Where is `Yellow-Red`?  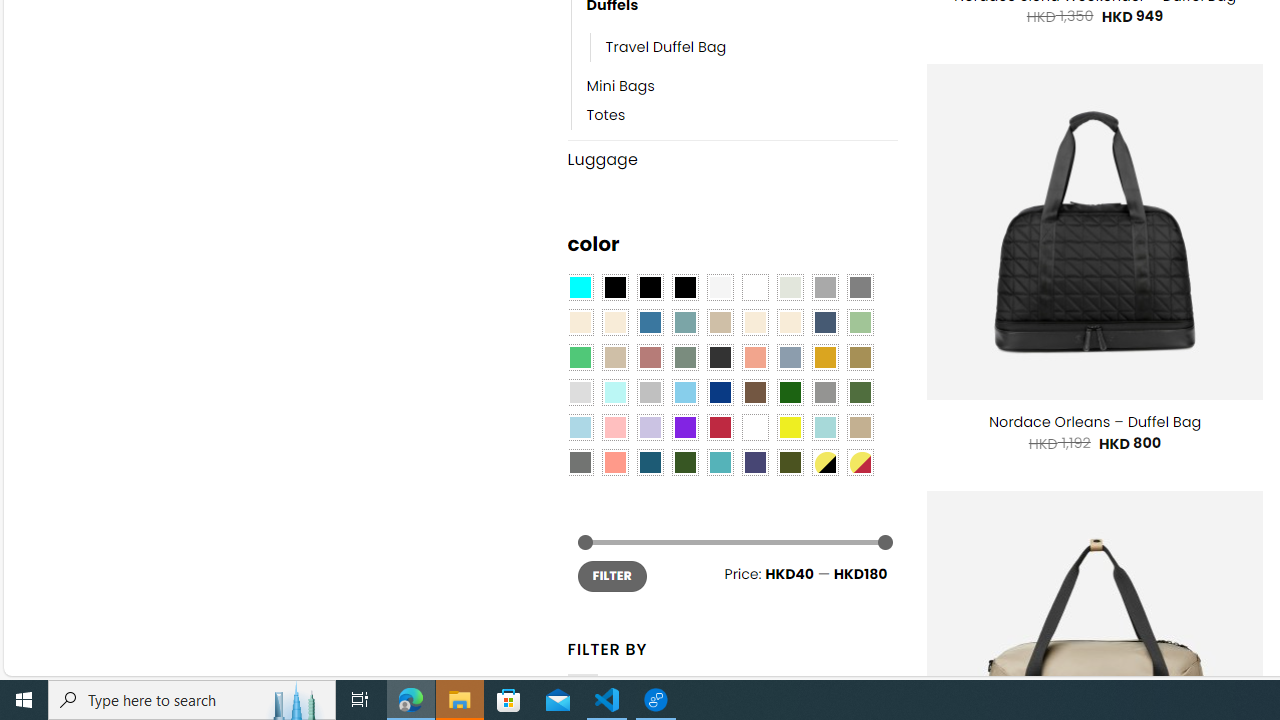 Yellow-Red is located at coordinates (860, 462).